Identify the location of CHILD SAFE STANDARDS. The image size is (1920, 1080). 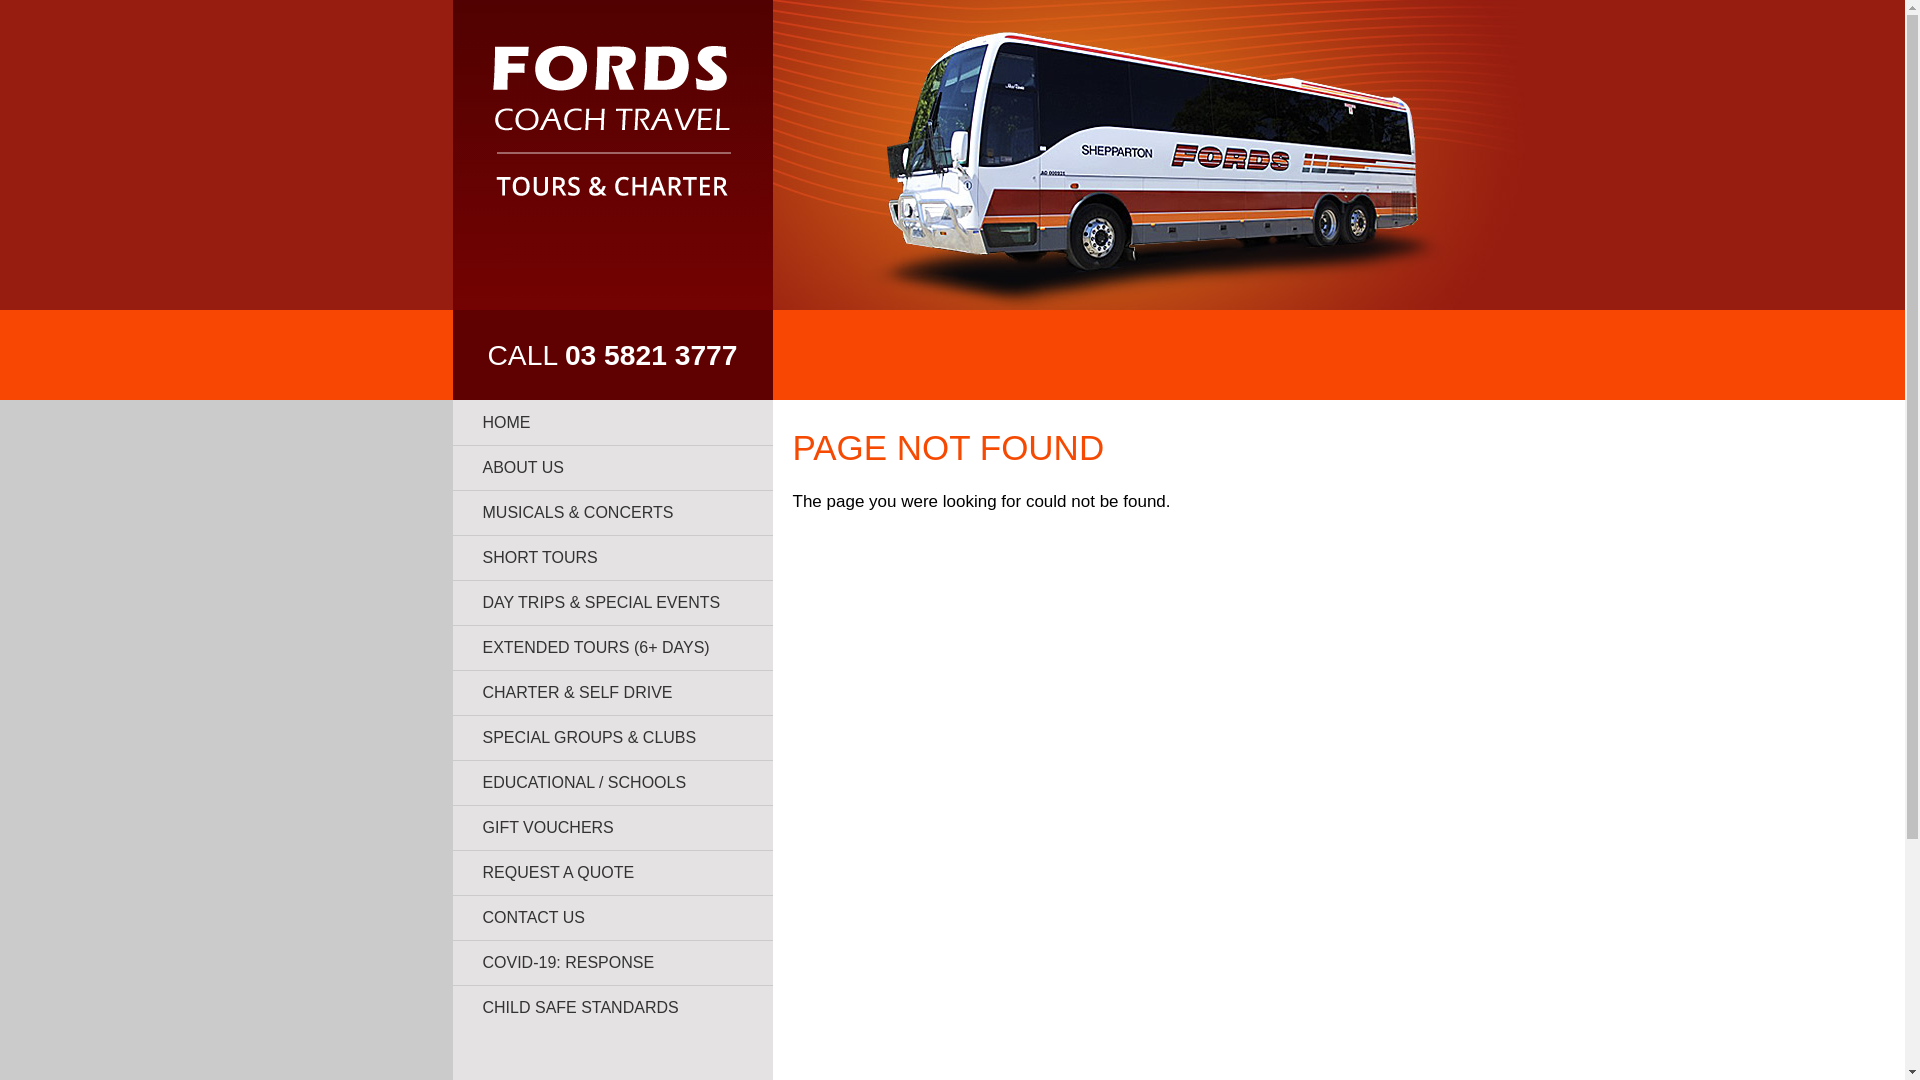
(612, 1008).